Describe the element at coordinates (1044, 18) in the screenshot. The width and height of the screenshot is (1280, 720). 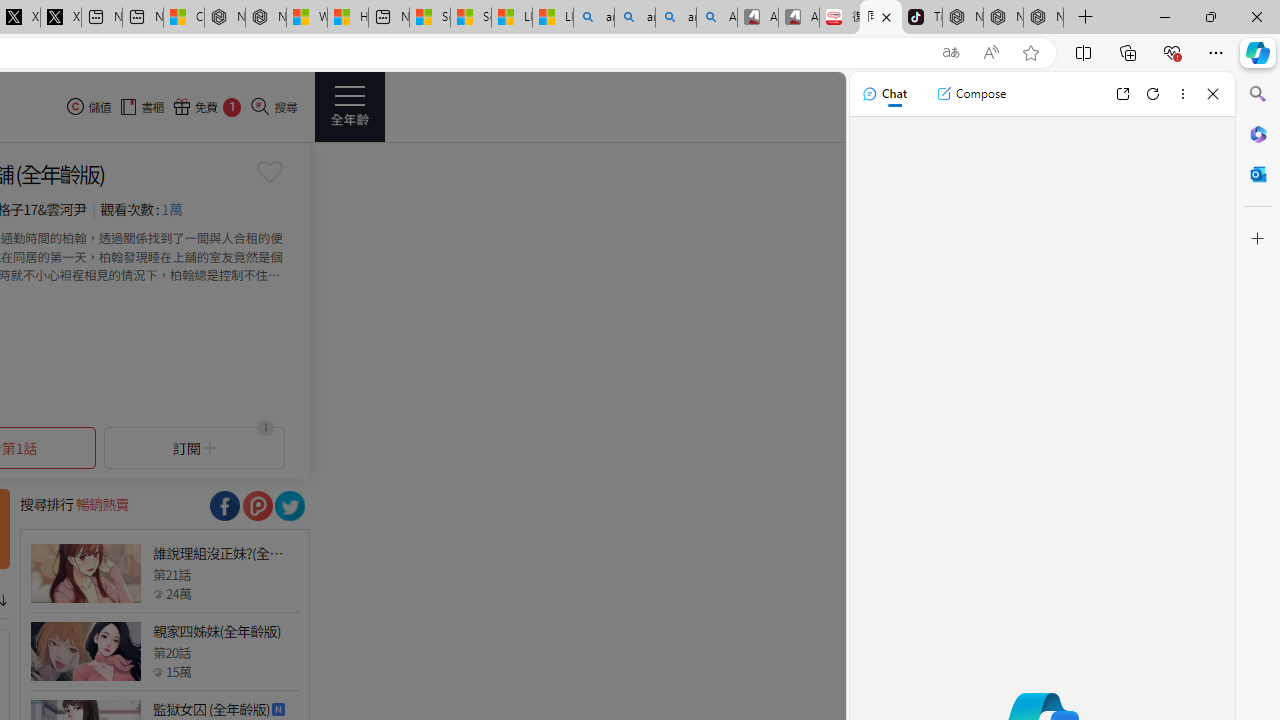
I see `Nordace - Siena Pro 15 Essential Set` at that location.